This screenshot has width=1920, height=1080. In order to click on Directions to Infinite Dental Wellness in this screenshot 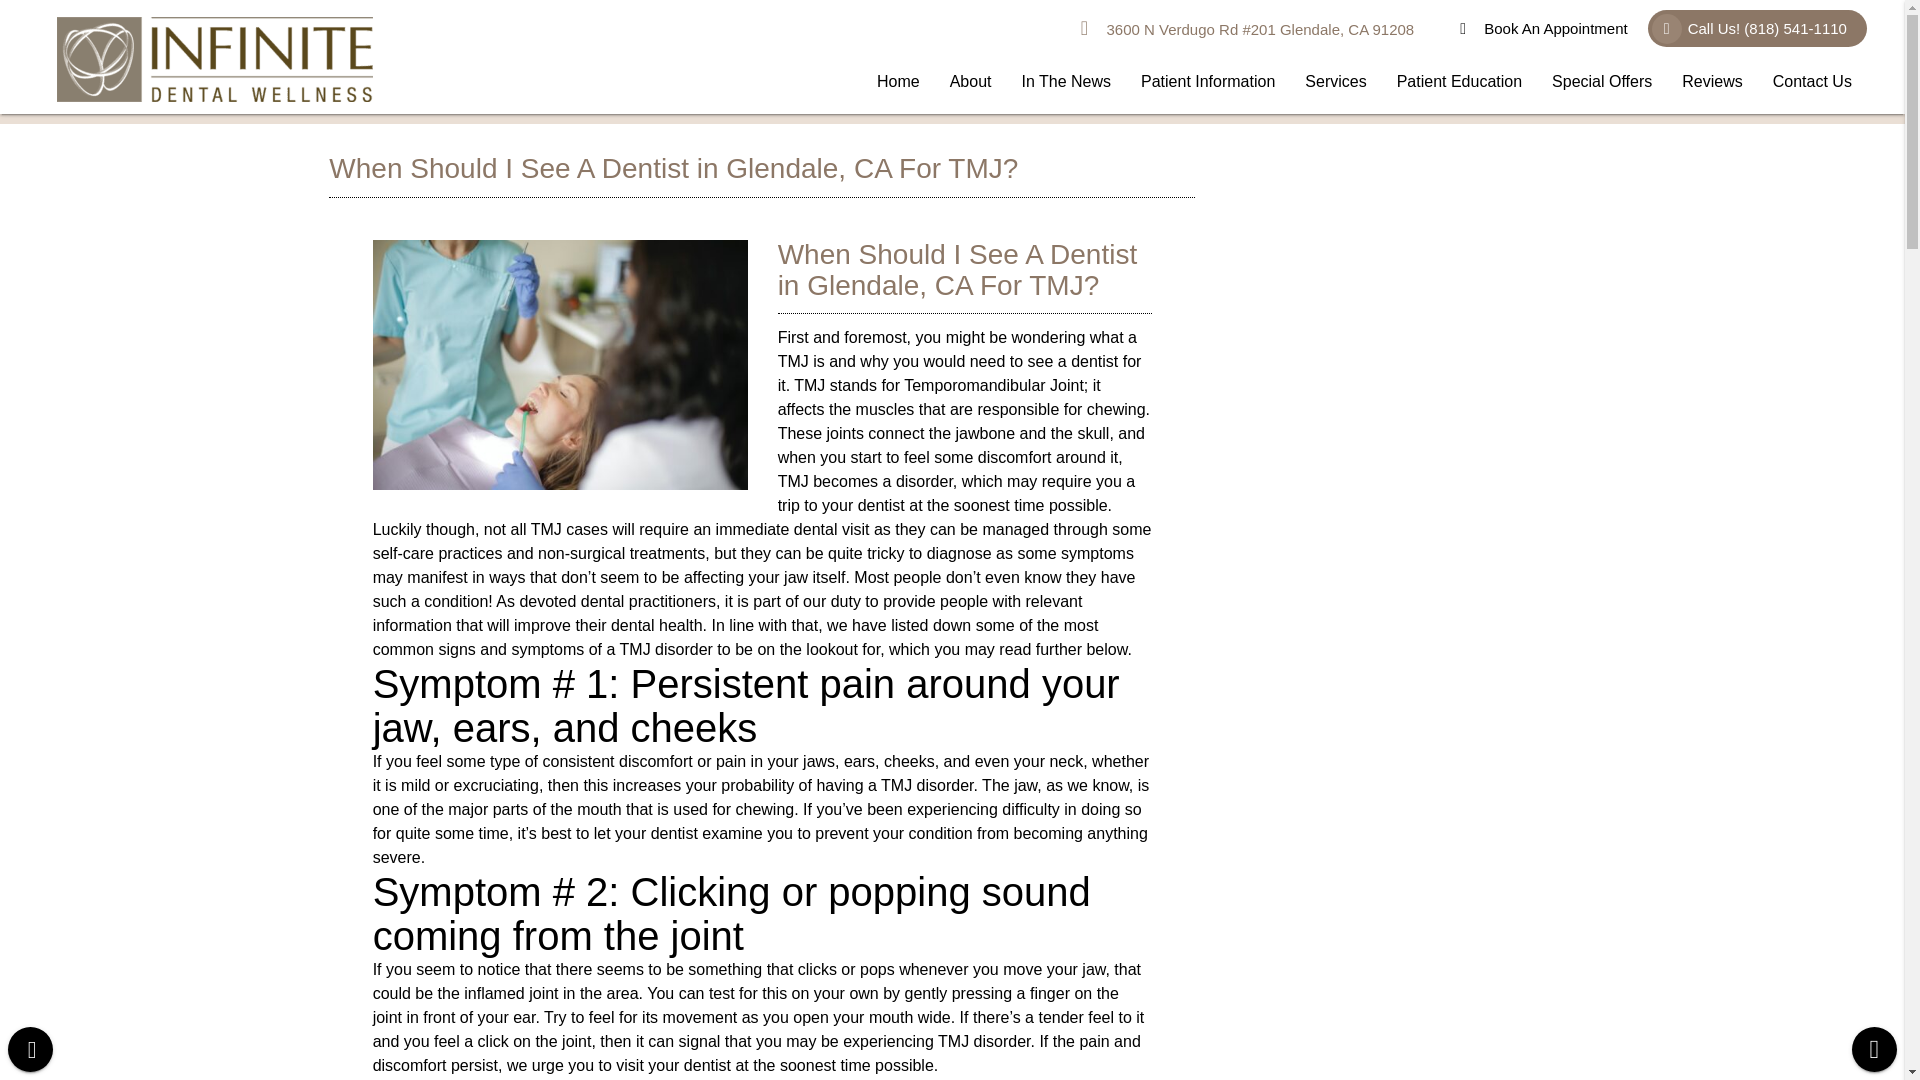, I will do `click(1248, 29)`.